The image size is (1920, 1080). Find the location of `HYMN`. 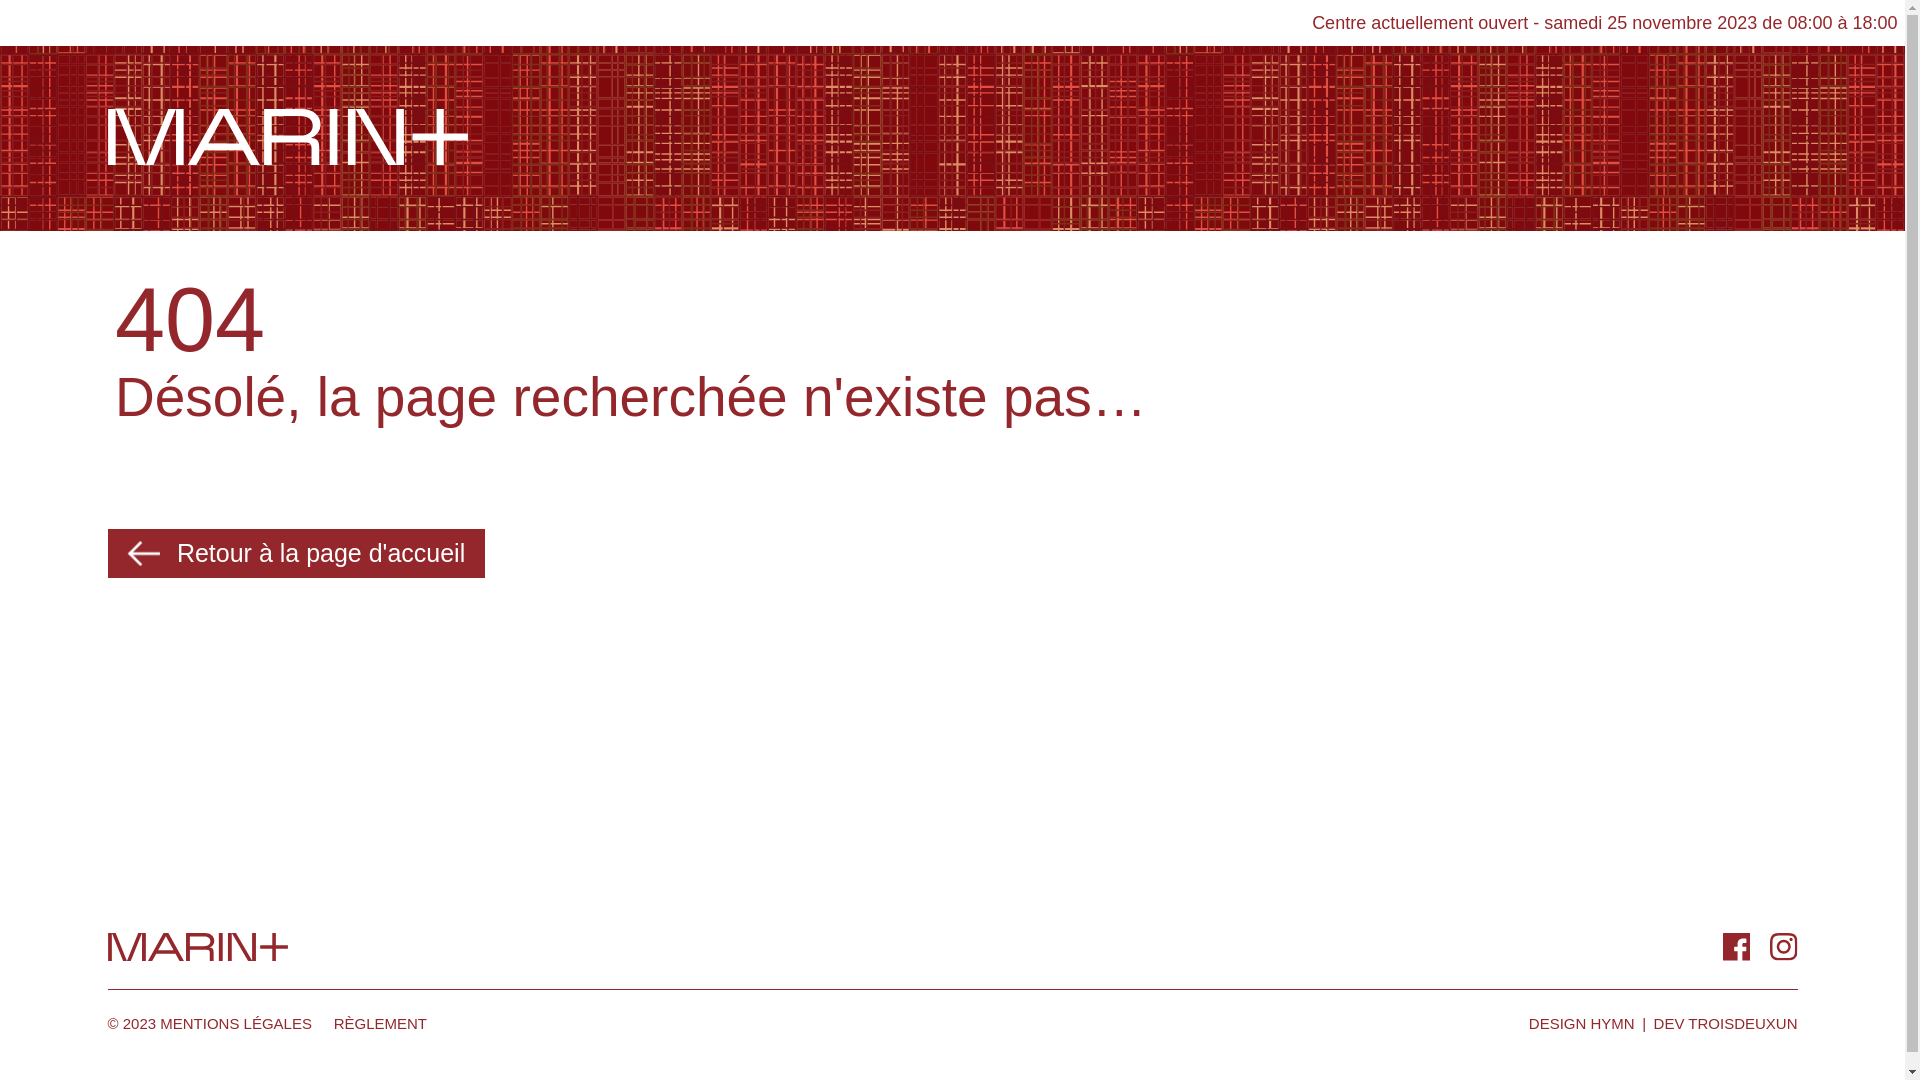

HYMN is located at coordinates (1612, 1024).